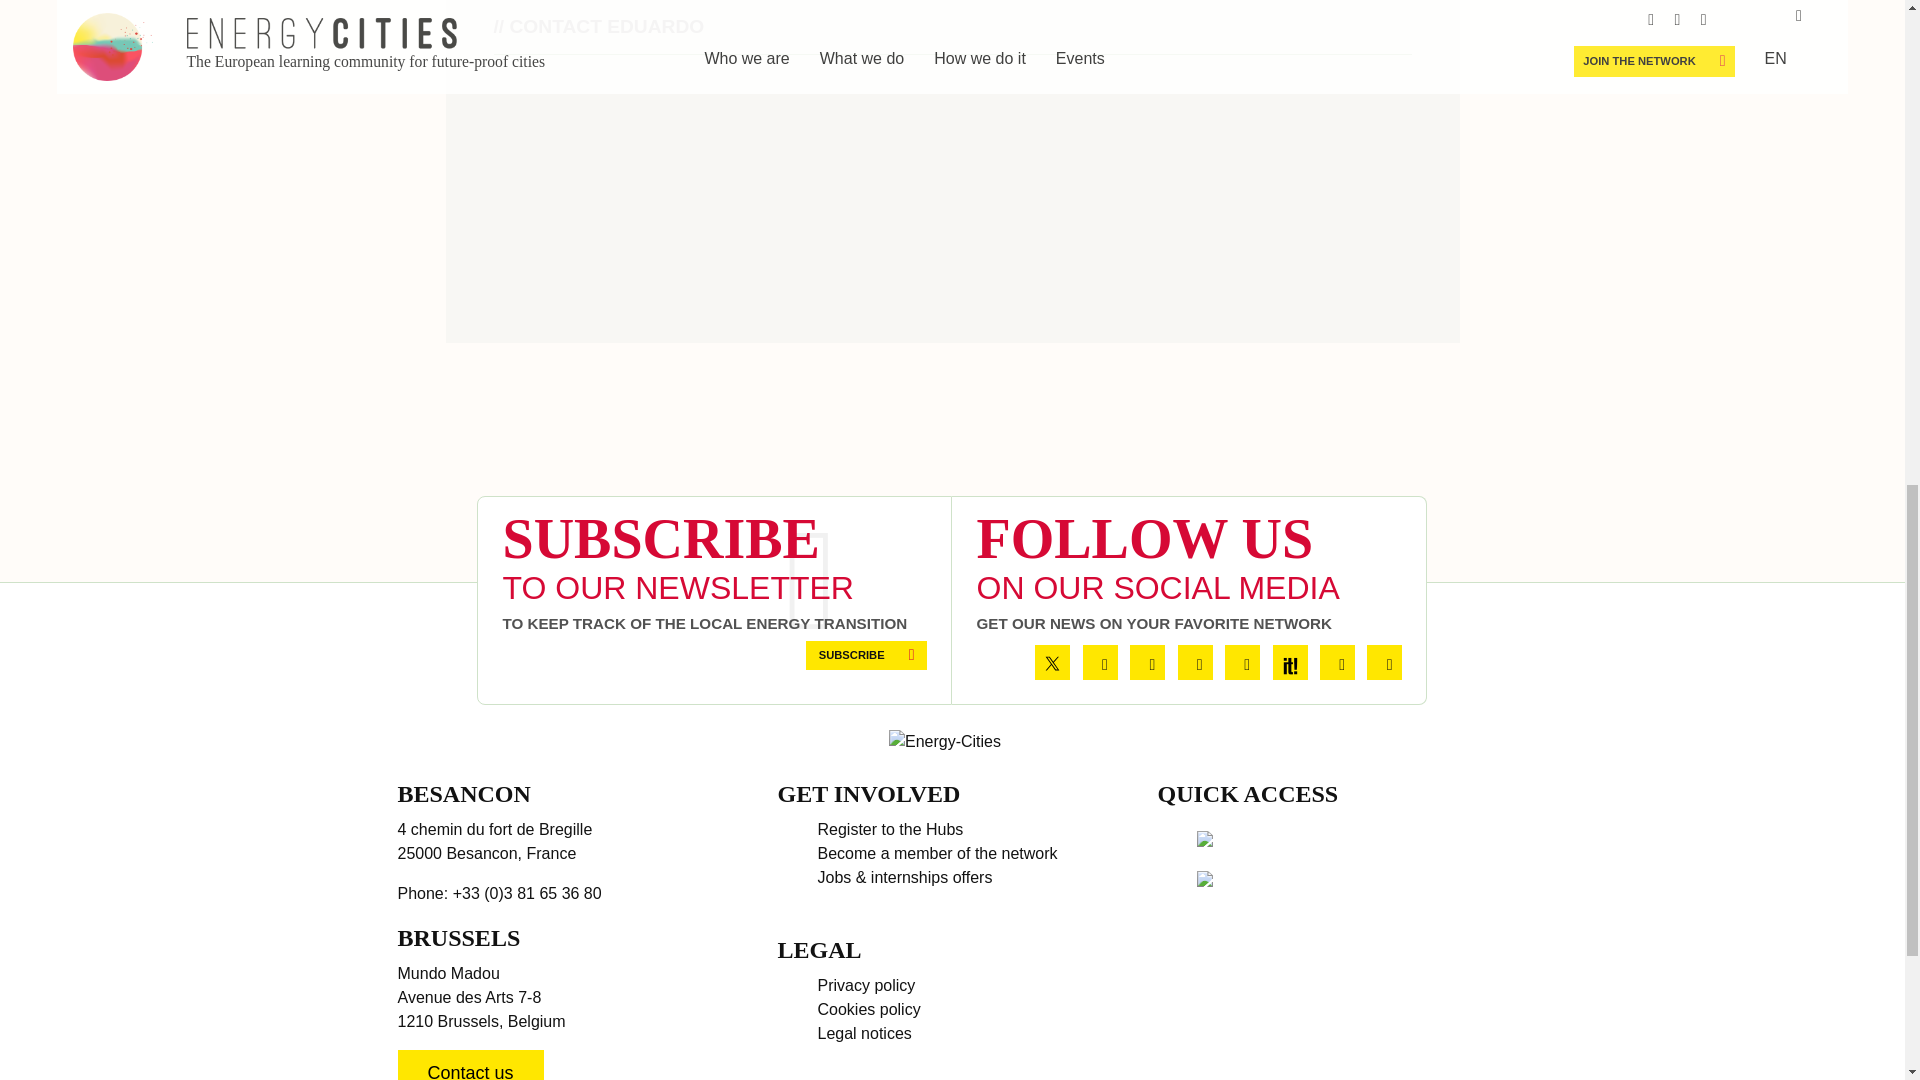 The height and width of the screenshot is (1080, 1920). What do you see at coordinates (470, 1064) in the screenshot?
I see `Contact us` at bounding box center [470, 1064].